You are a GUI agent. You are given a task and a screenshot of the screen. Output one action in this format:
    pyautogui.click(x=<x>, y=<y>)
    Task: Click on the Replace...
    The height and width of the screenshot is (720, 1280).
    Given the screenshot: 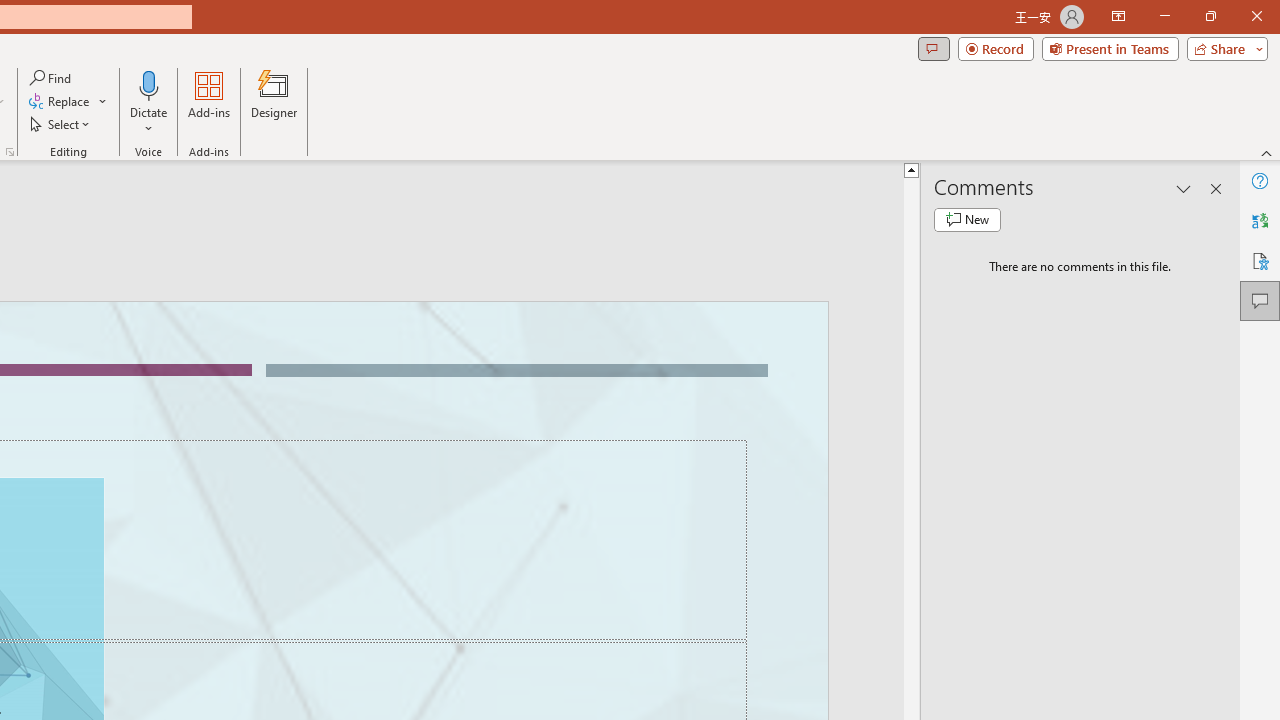 What is the action you would take?
    pyautogui.click(x=68, y=102)
    